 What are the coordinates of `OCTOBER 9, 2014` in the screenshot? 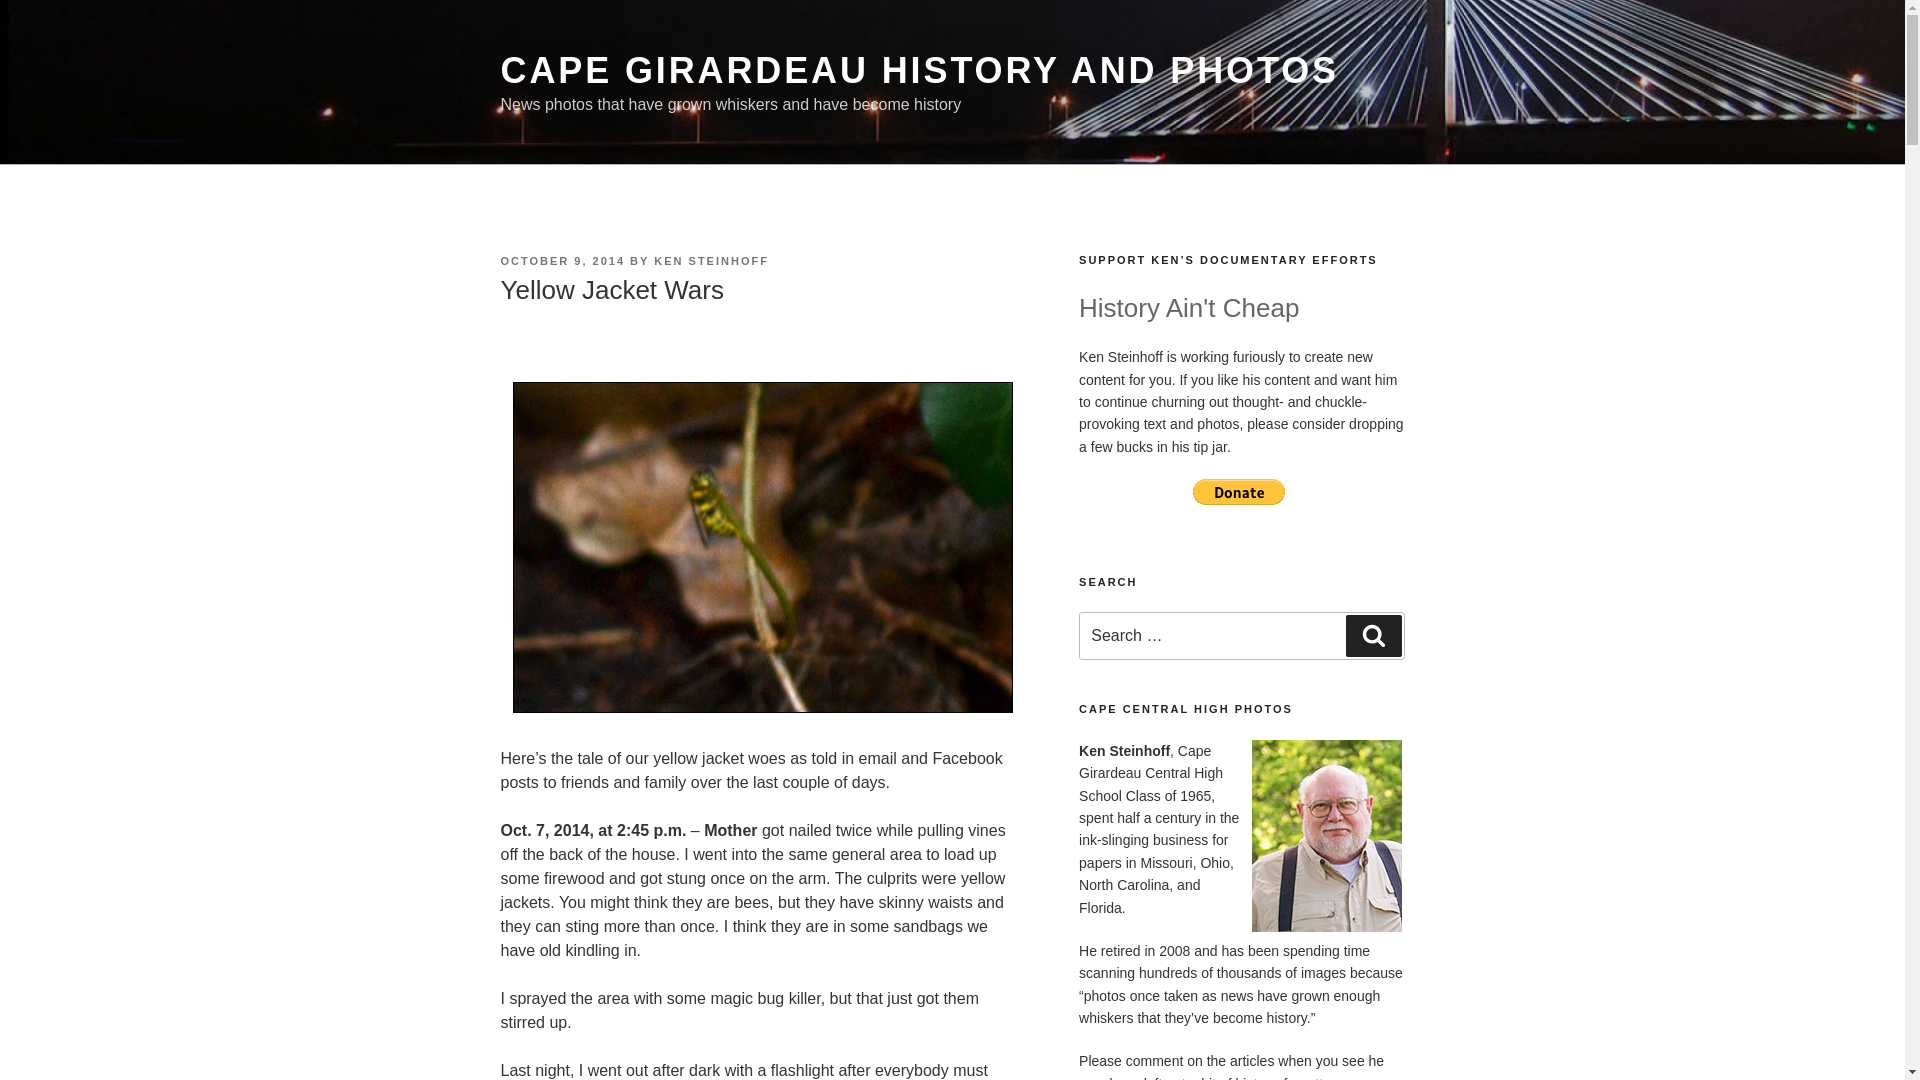 It's located at (562, 260).